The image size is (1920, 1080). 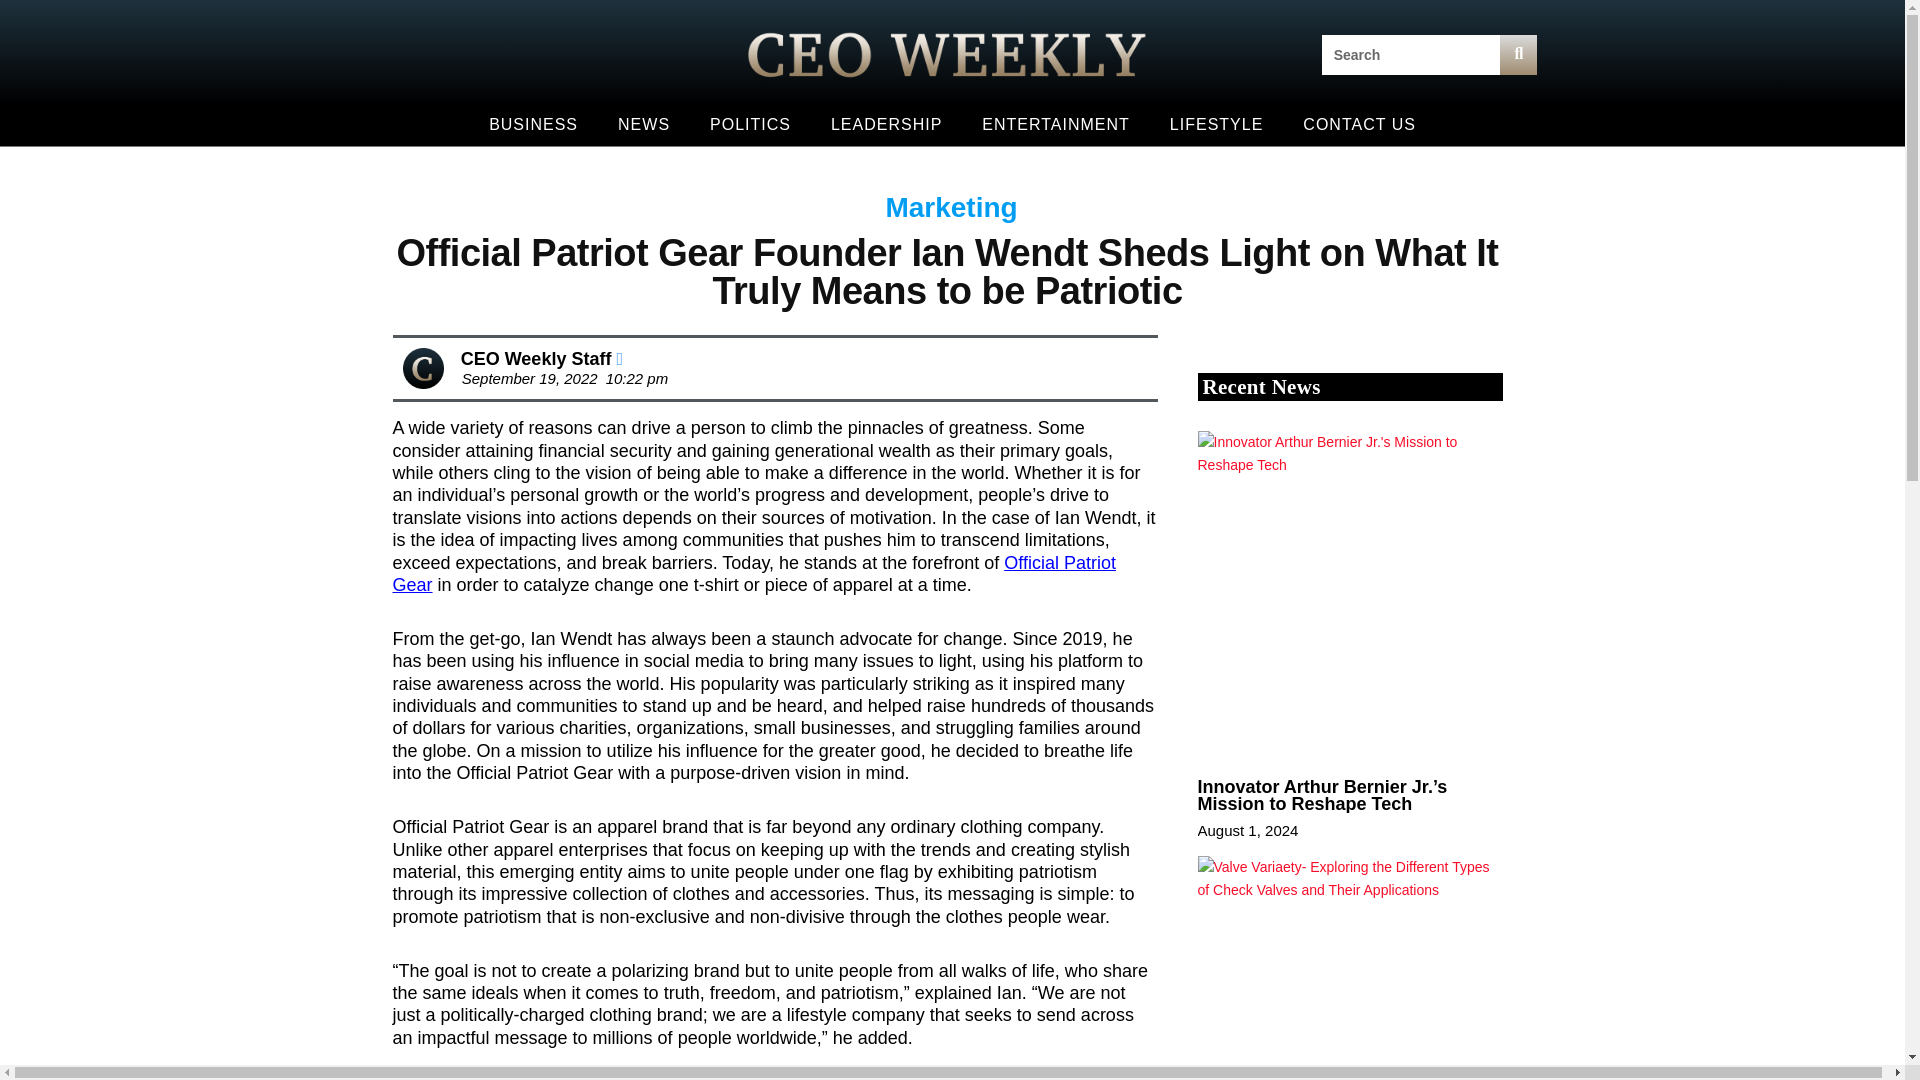 What do you see at coordinates (886, 124) in the screenshot?
I see `LEADERSHIP` at bounding box center [886, 124].